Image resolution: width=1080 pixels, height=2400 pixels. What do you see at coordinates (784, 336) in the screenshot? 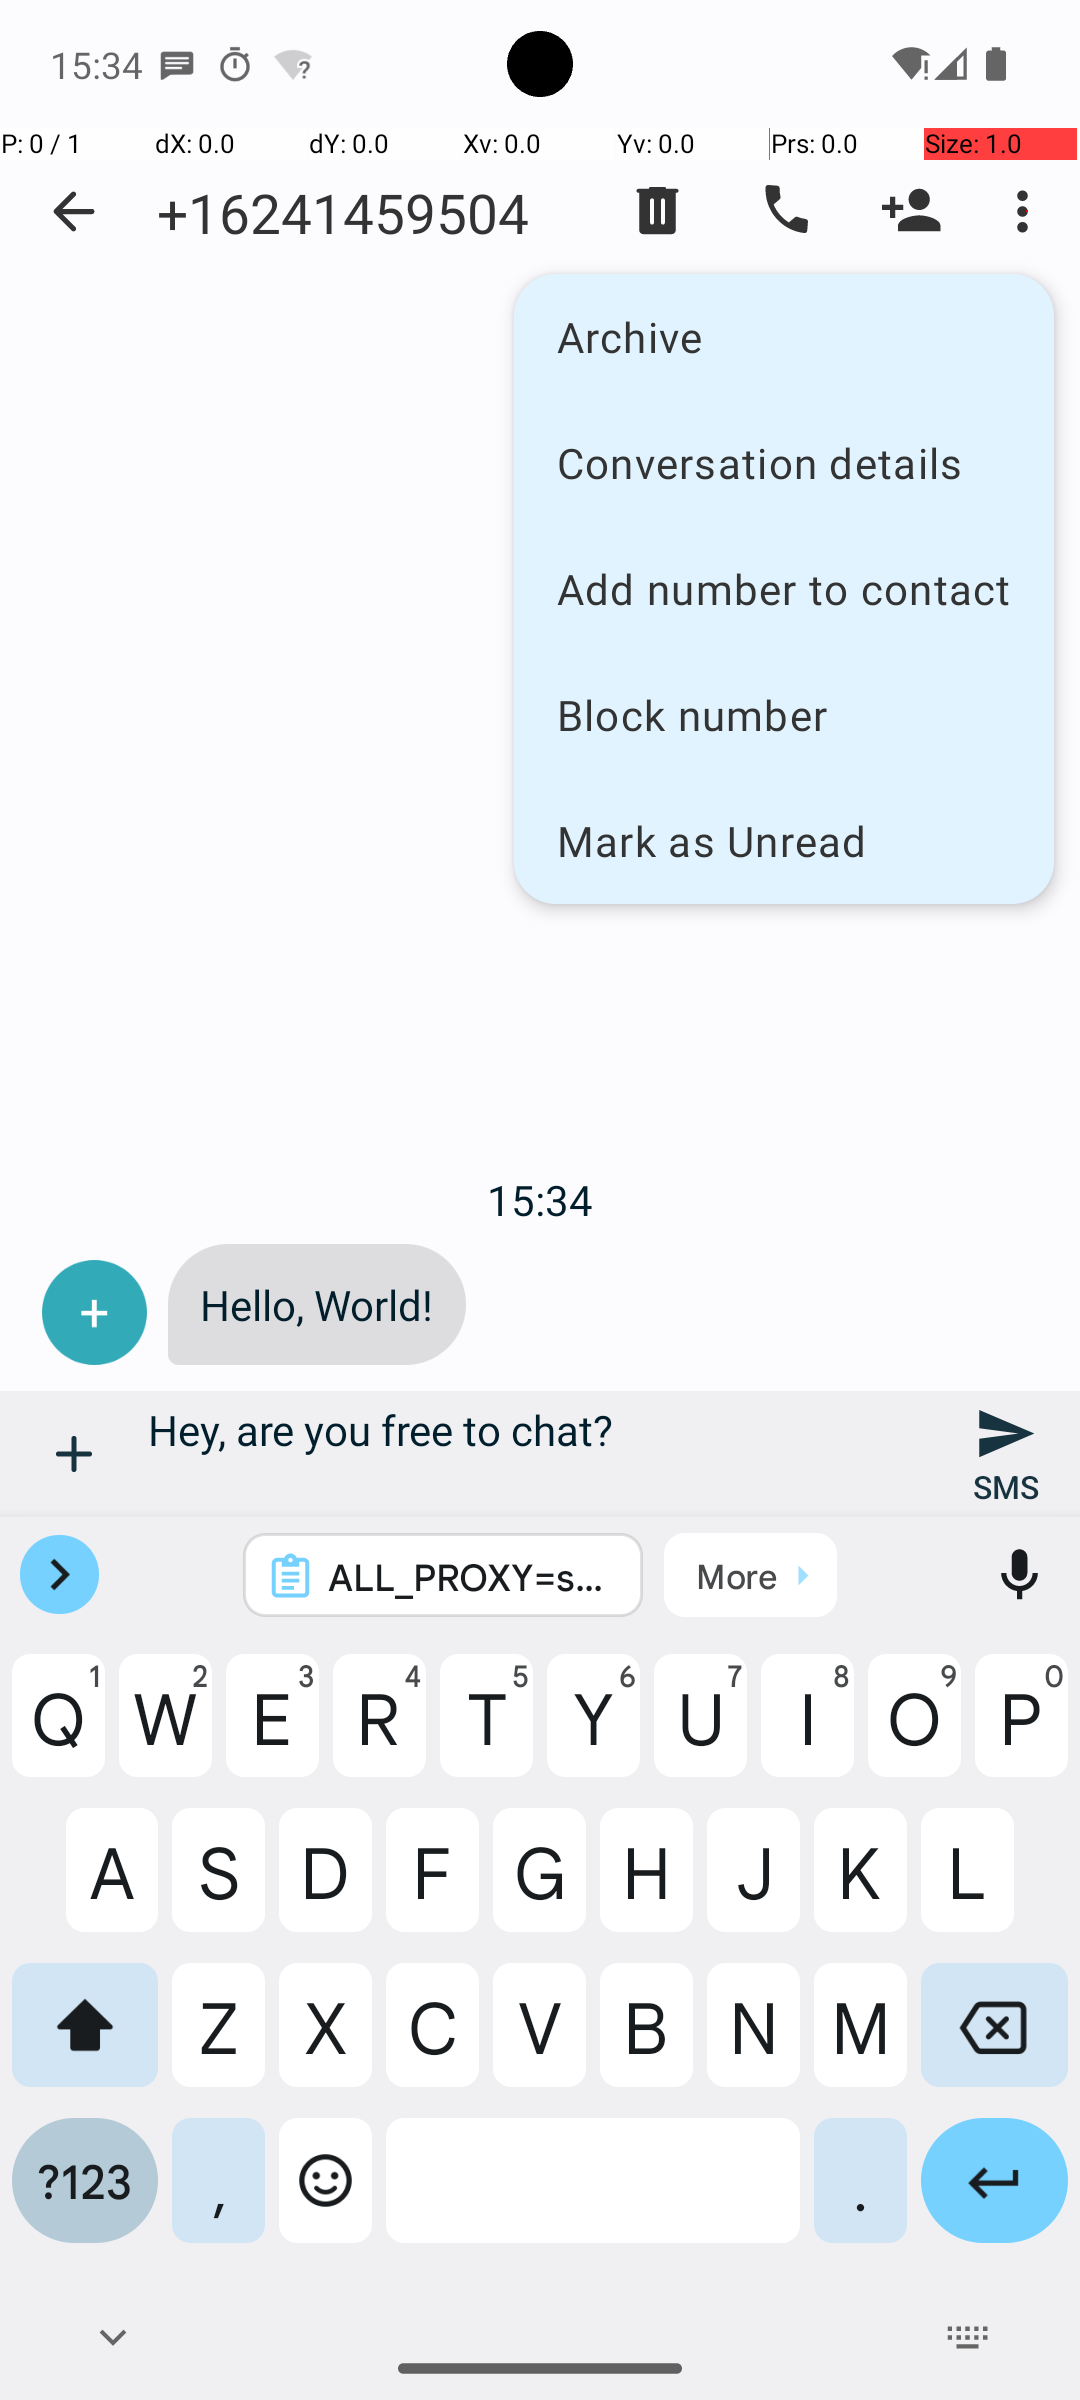
I see `Archive` at bounding box center [784, 336].